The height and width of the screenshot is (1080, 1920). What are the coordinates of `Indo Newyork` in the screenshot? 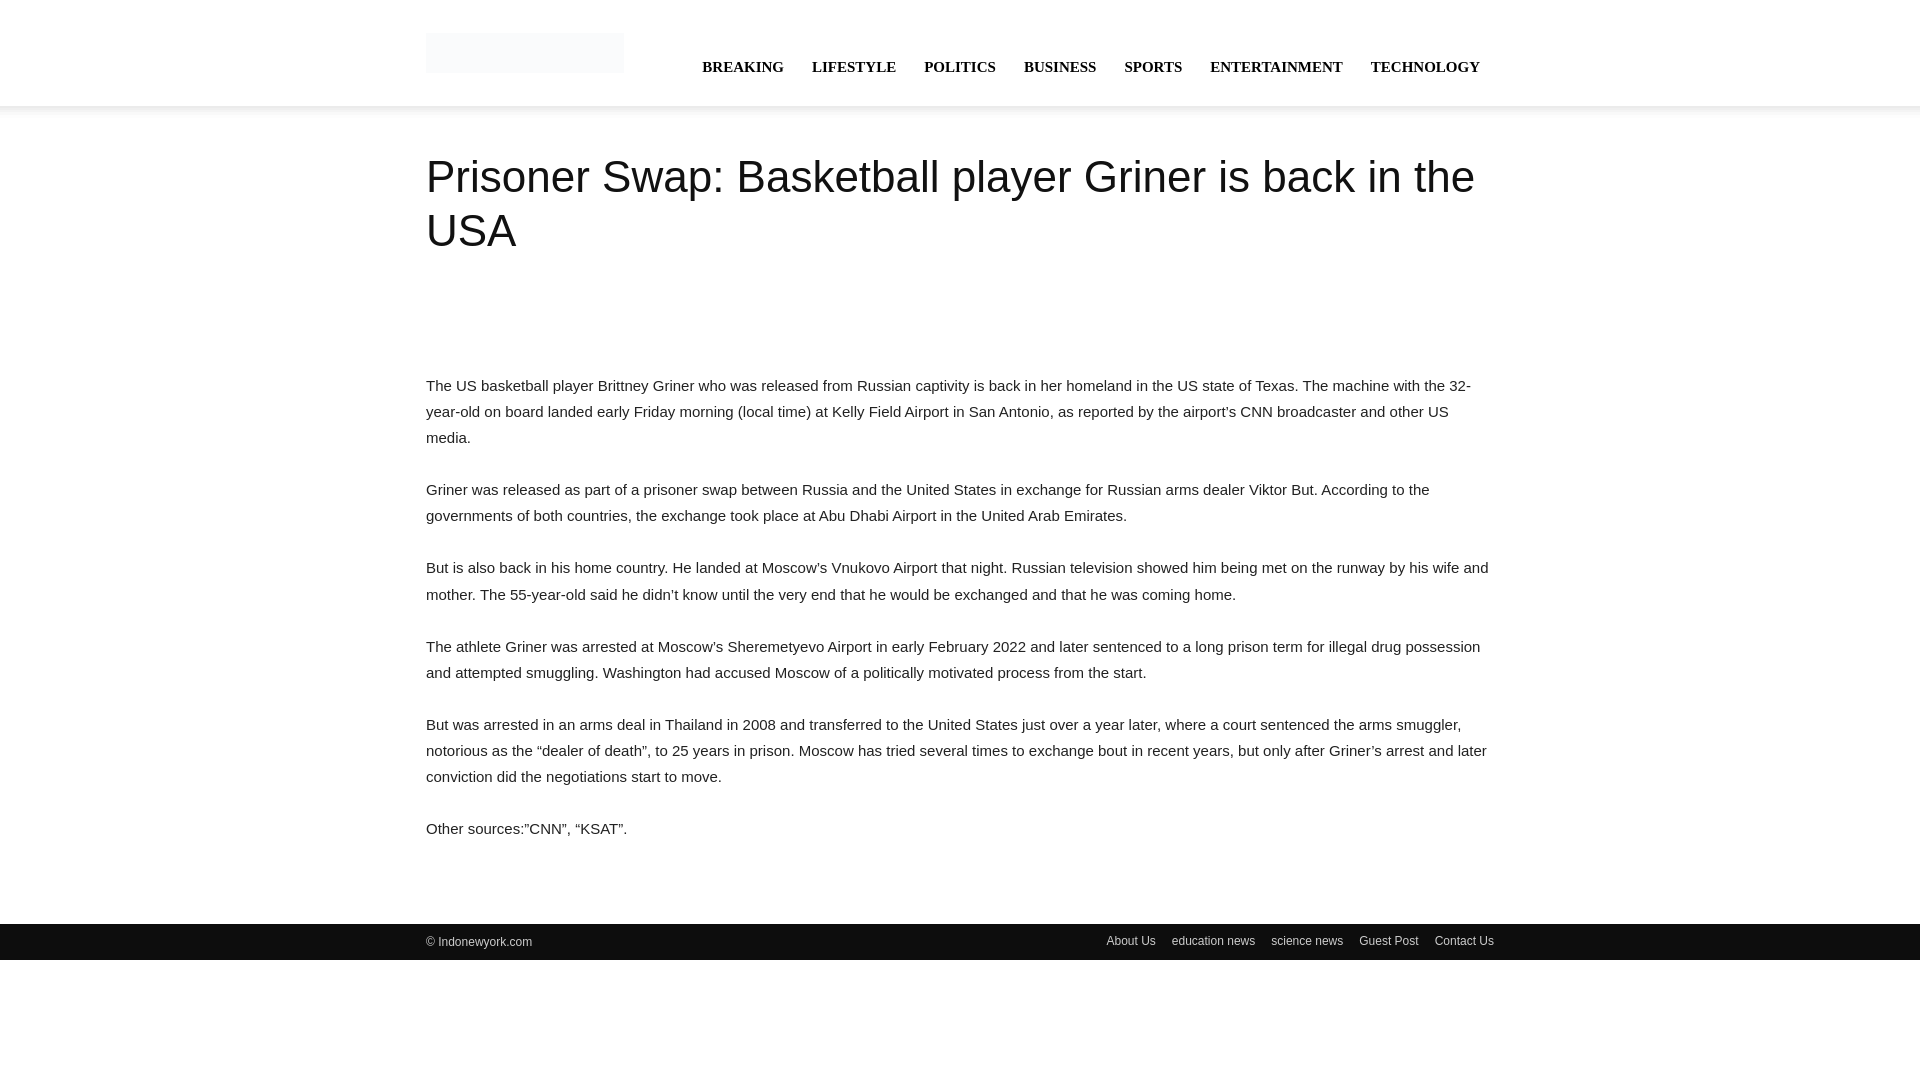 It's located at (525, 52).